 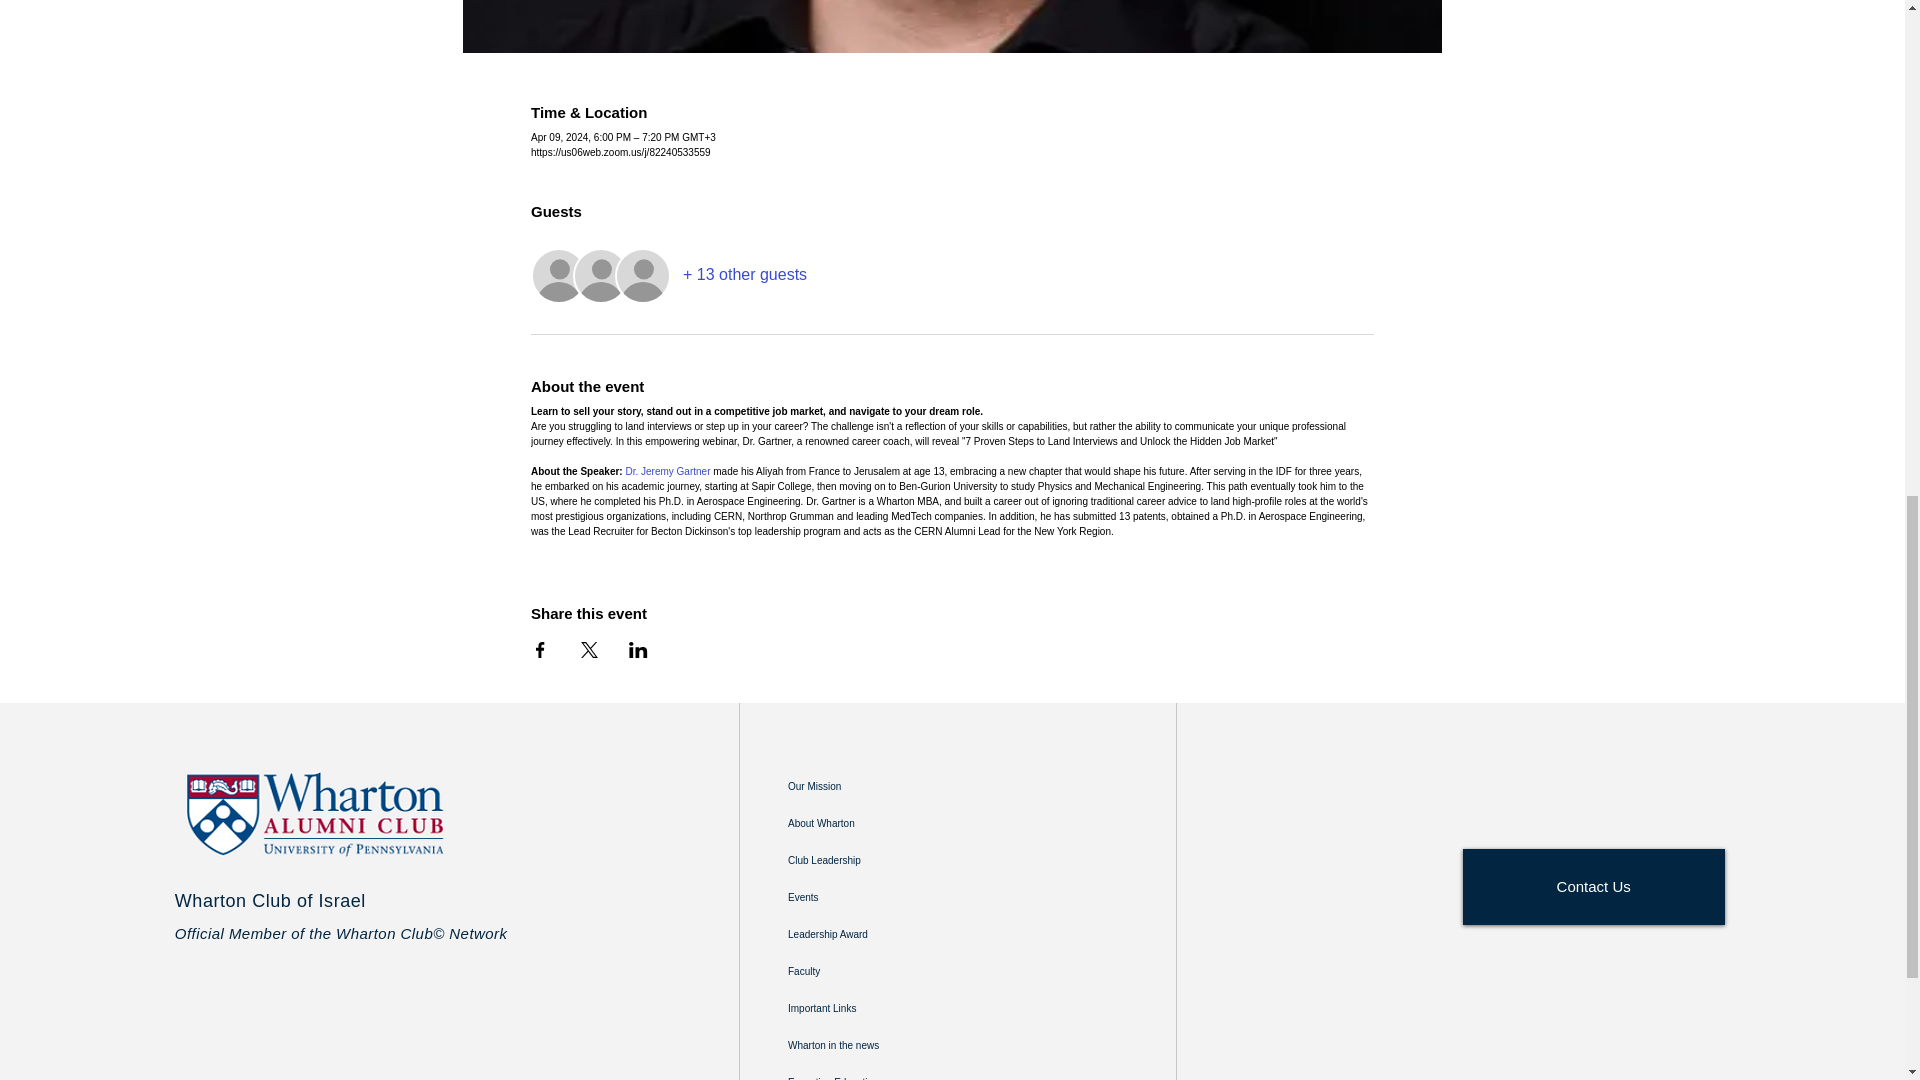 I want to click on About Wharton, so click(x=883, y=822).